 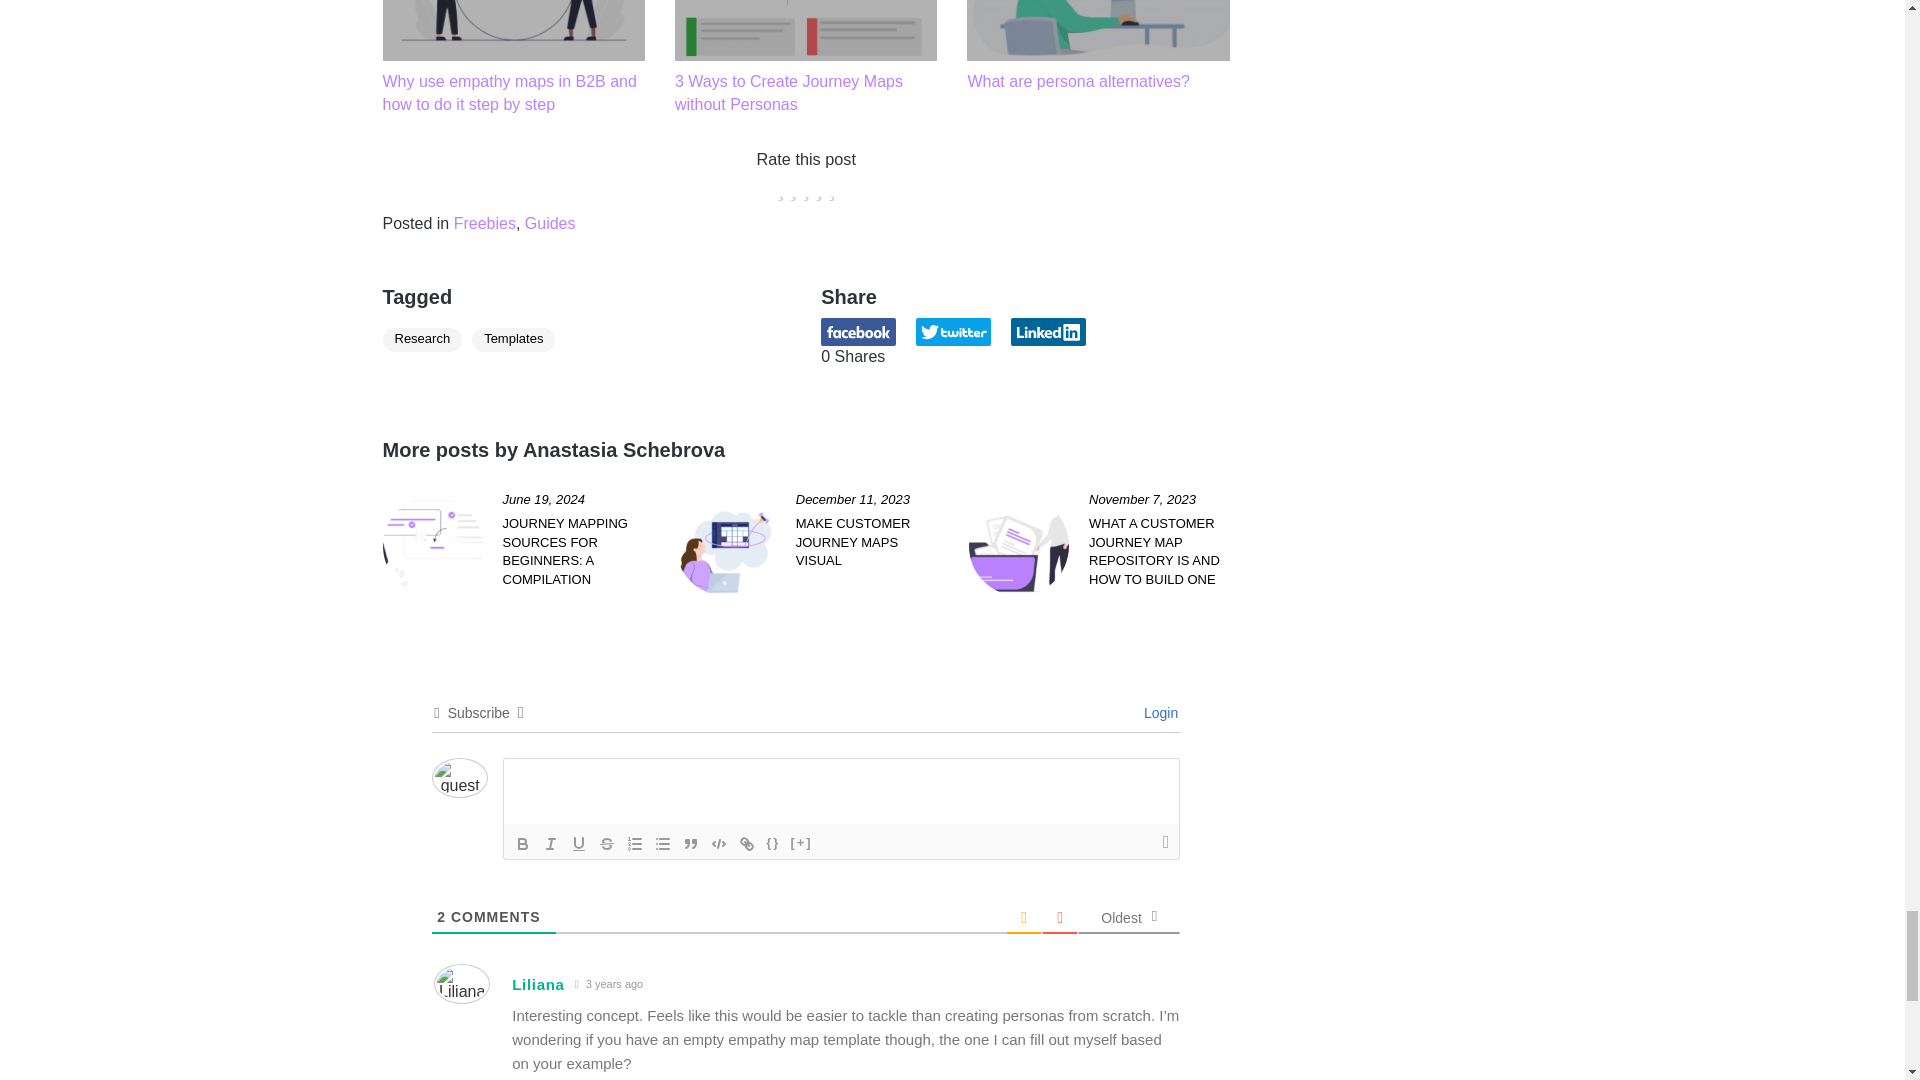 I want to click on Italic, so click(x=550, y=844).